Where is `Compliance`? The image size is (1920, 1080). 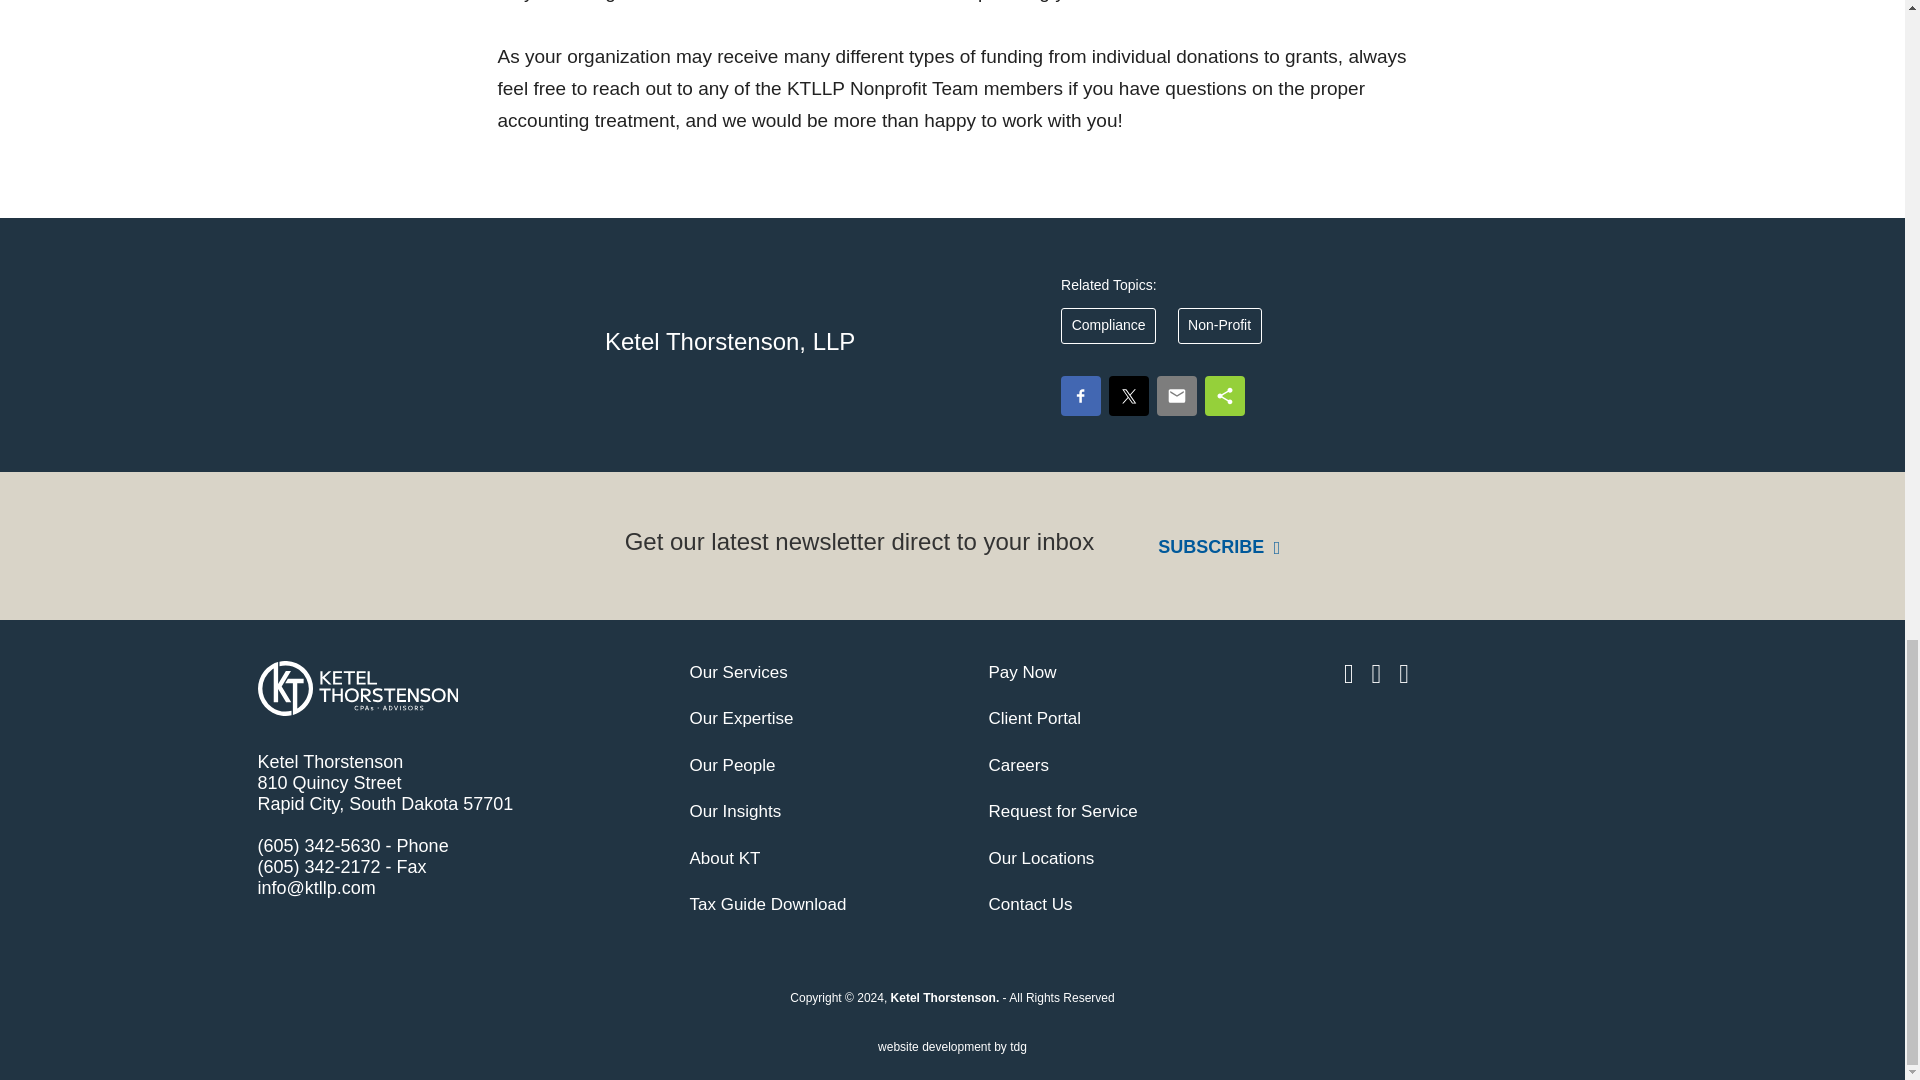 Compliance is located at coordinates (1108, 325).